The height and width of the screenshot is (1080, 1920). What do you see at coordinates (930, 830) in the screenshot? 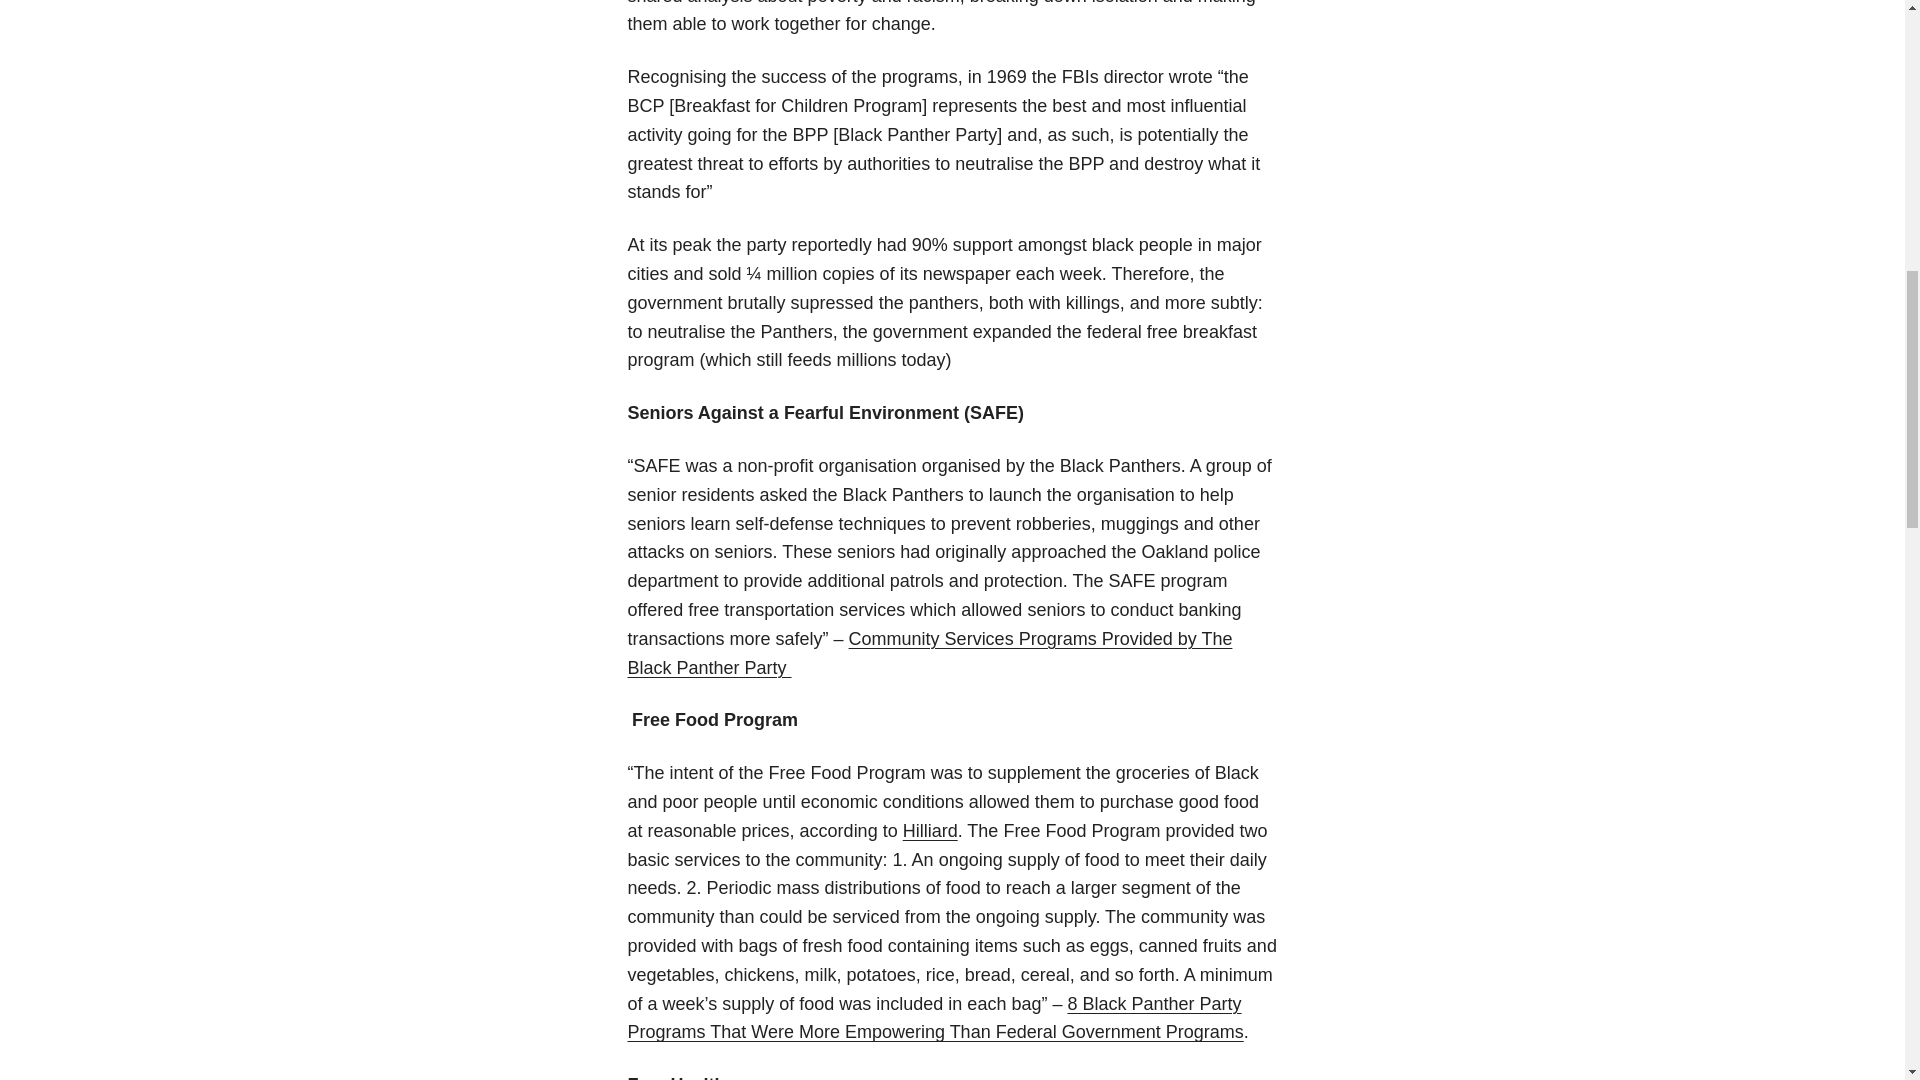
I see `Hilliard` at bounding box center [930, 830].